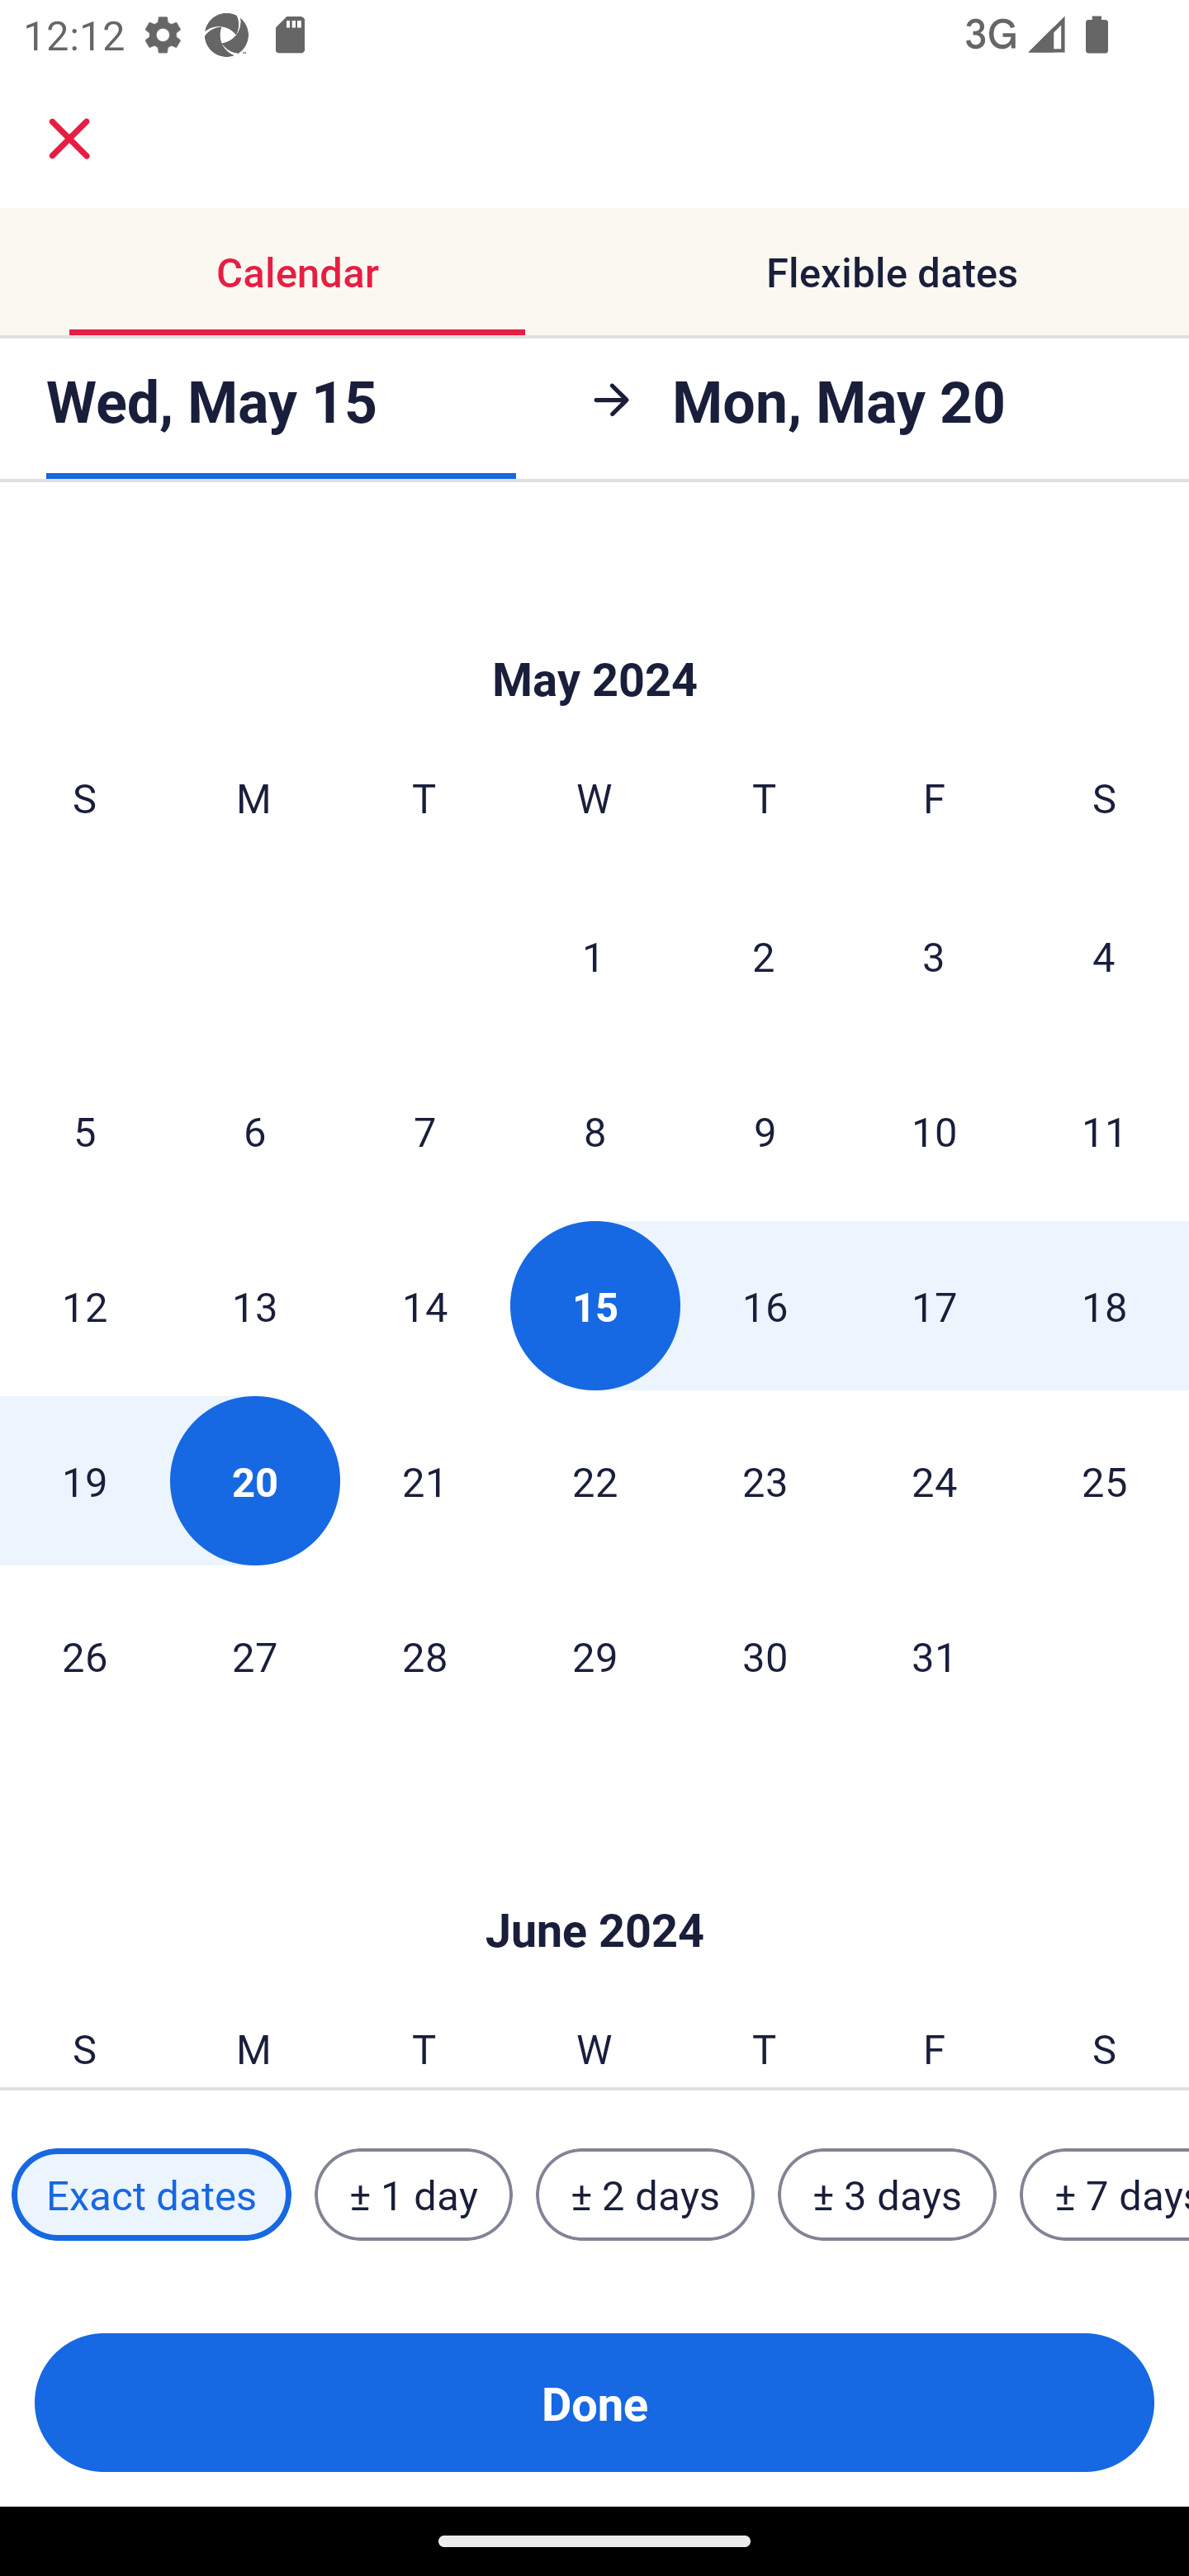 The height and width of the screenshot is (2576, 1189). Describe the element at coordinates (84, 1305) in the screenshot. I see `12 Sunday, May 12, 2024` at that location.